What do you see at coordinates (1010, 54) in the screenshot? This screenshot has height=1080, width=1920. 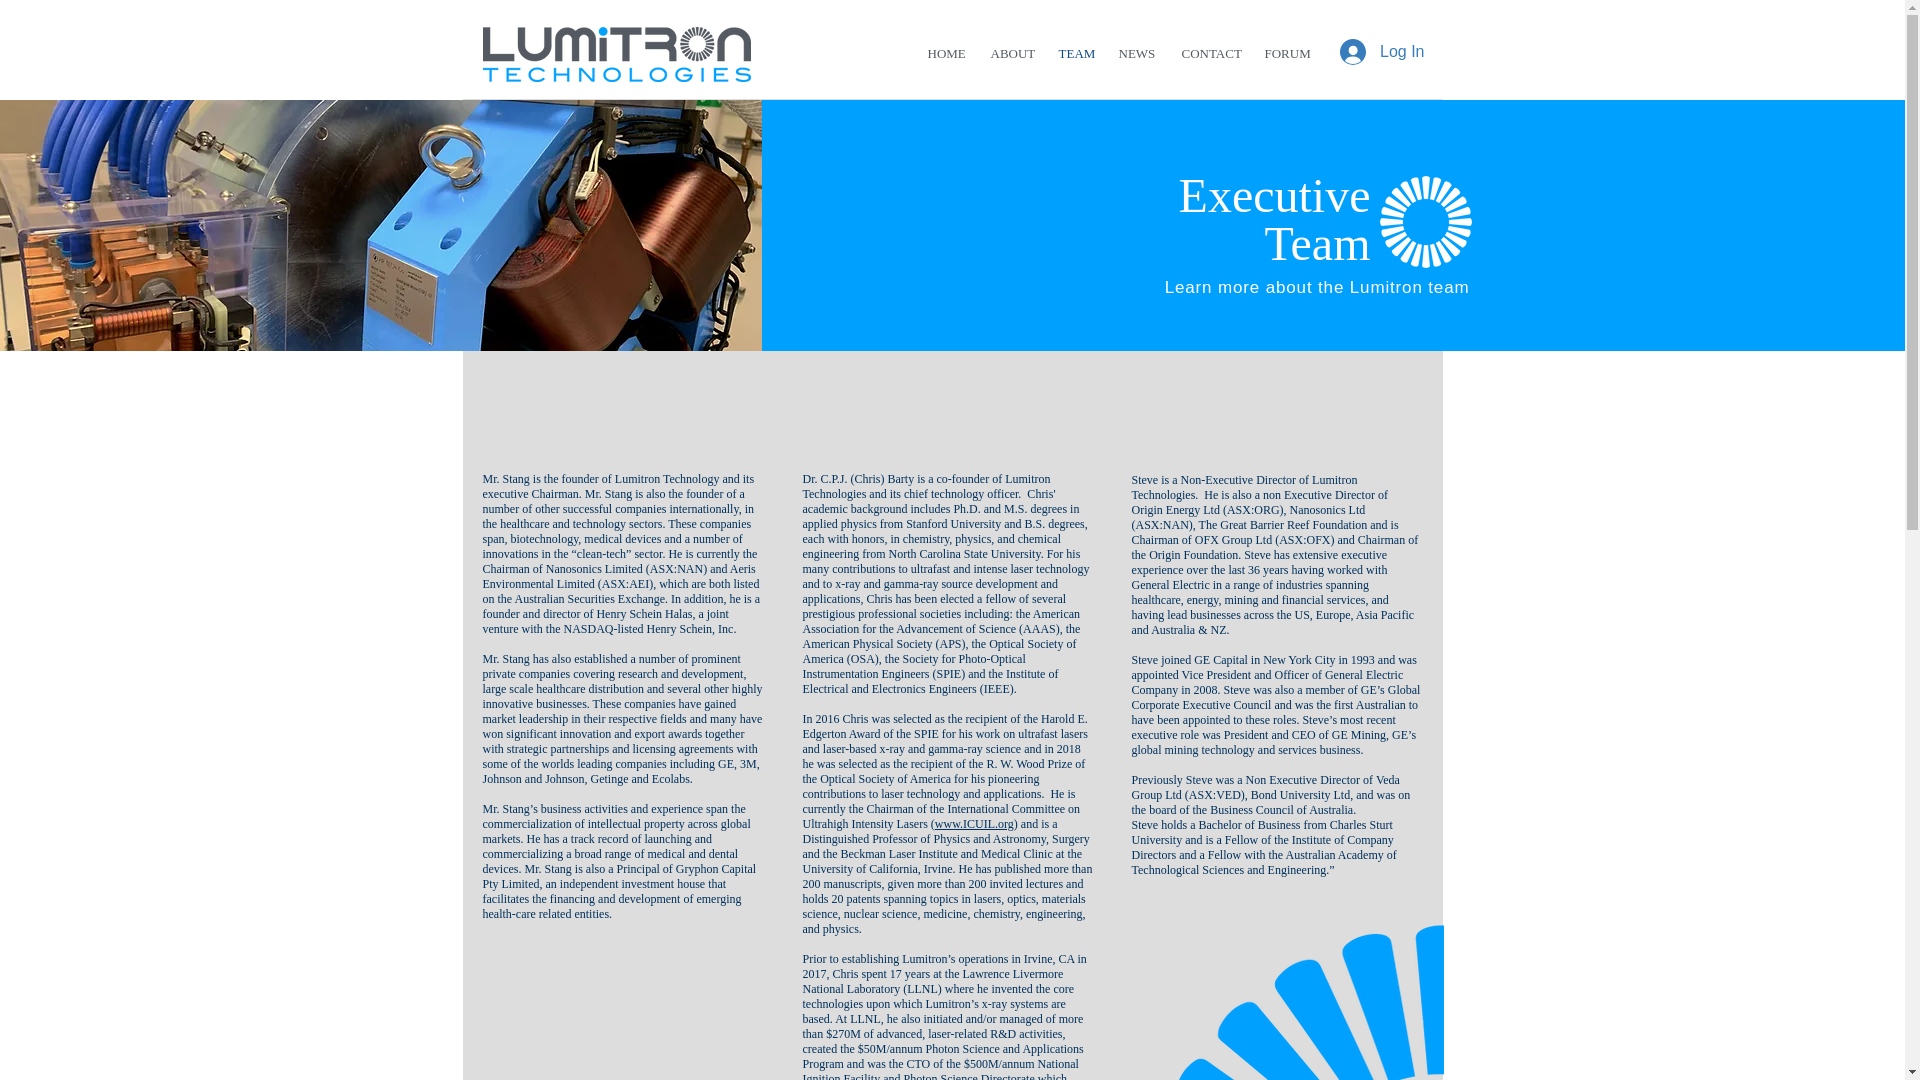 I see `ABOUT` at bounding box center [1010, 54].